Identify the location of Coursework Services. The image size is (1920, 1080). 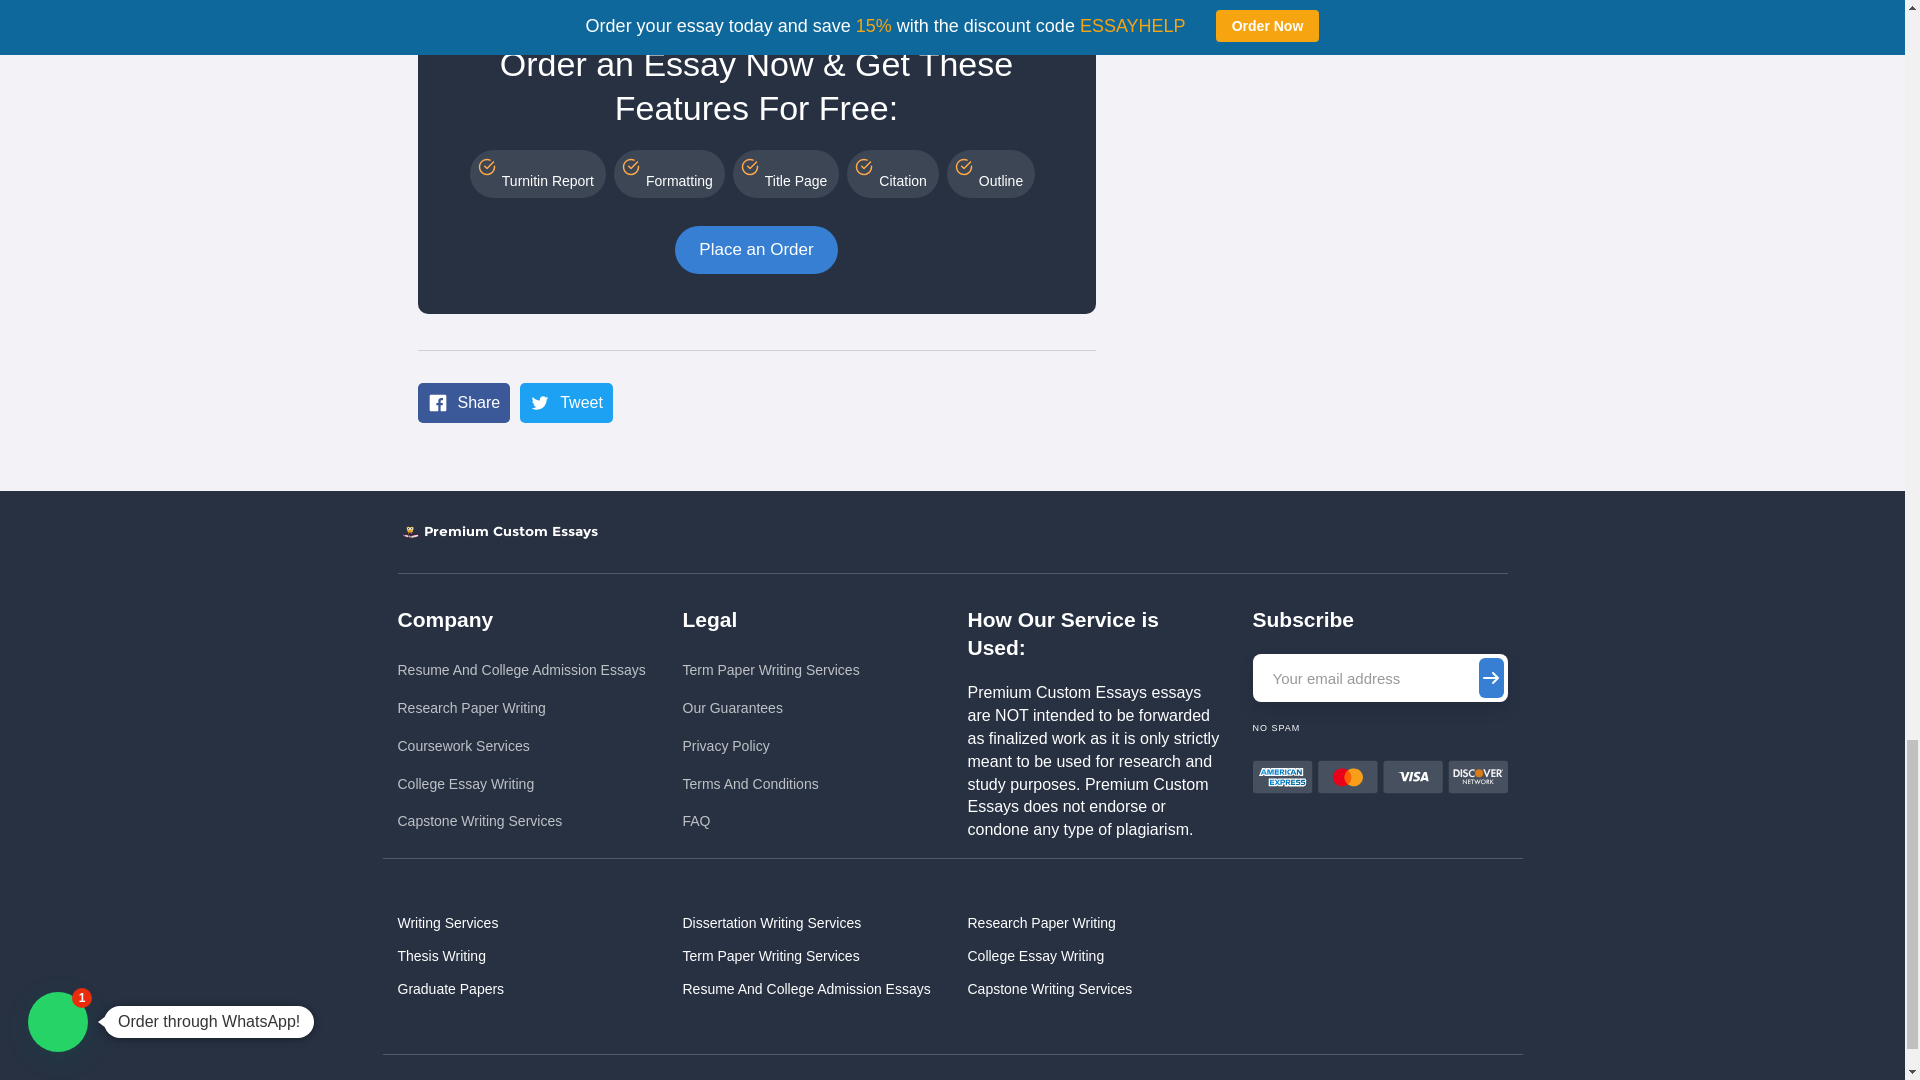
(521, 746).